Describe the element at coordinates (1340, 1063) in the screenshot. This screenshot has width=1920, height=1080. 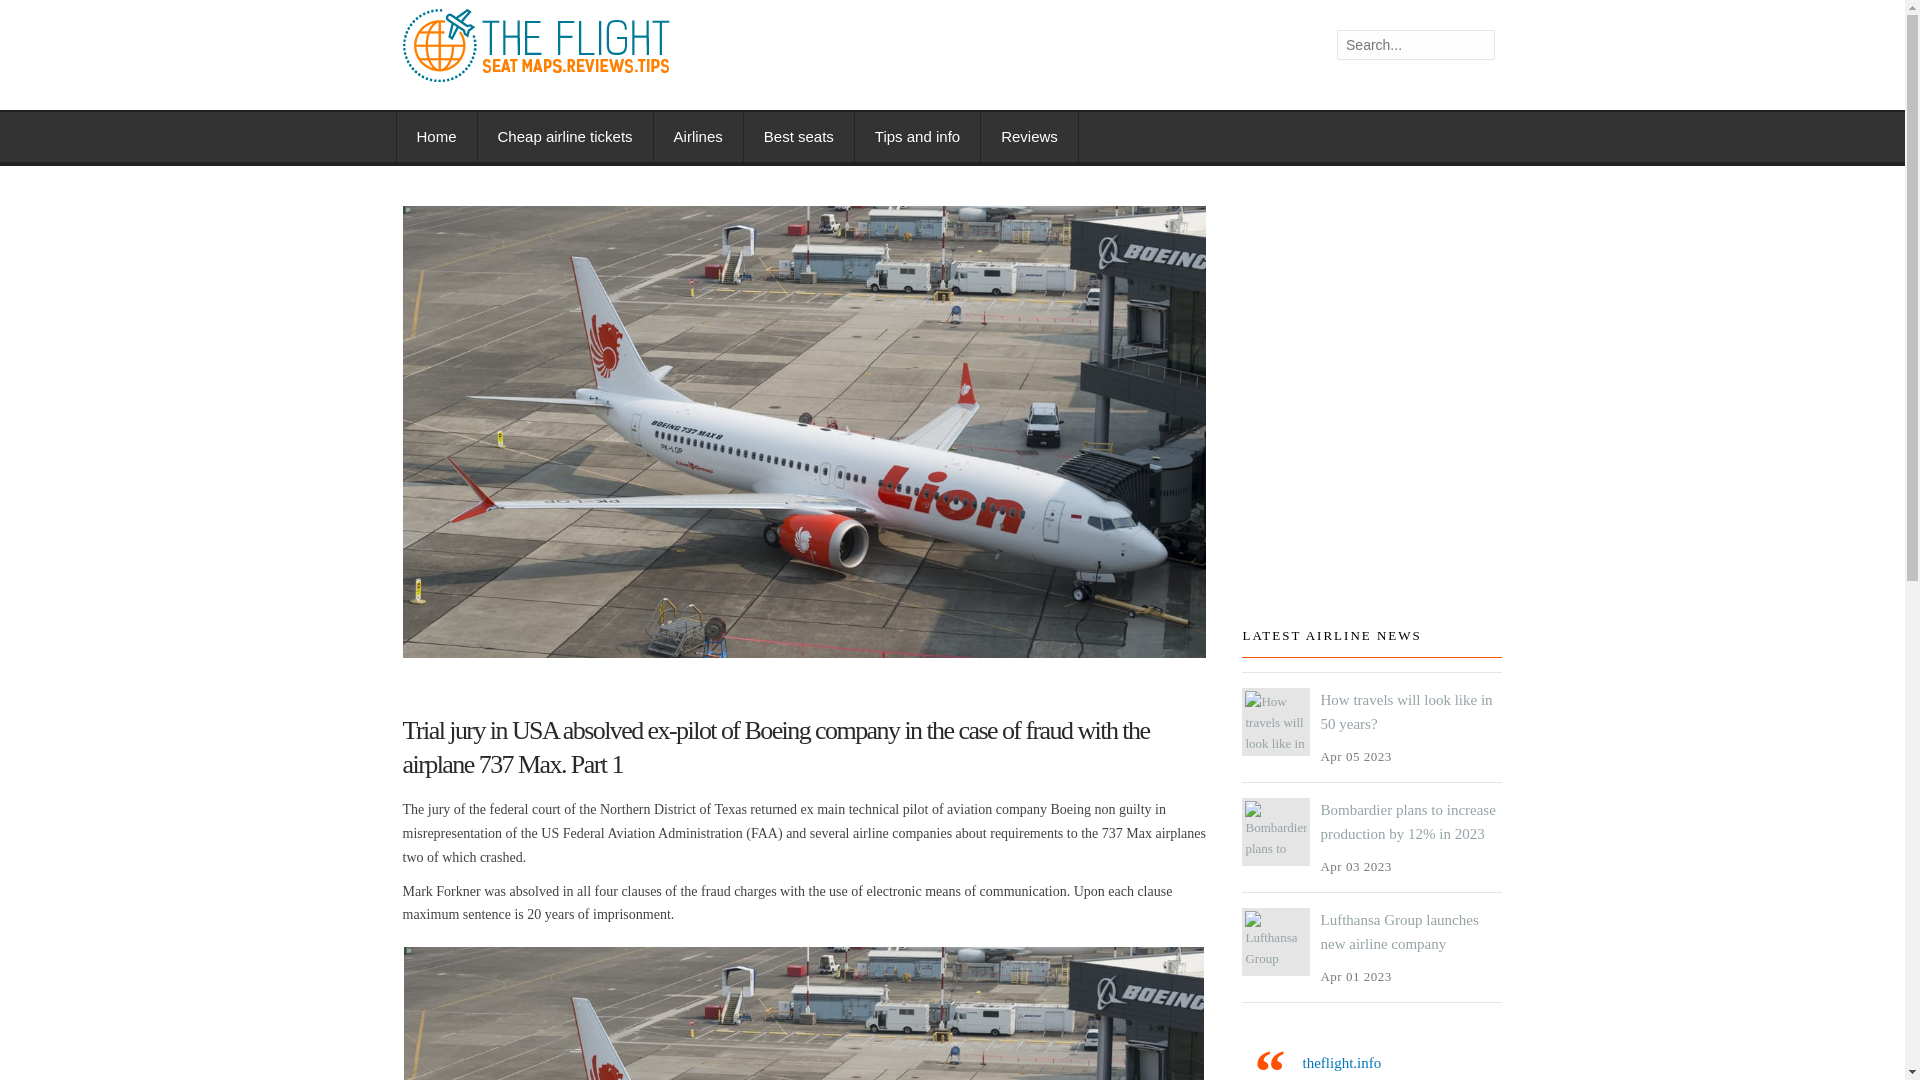
I see `theflight.info` at that location.